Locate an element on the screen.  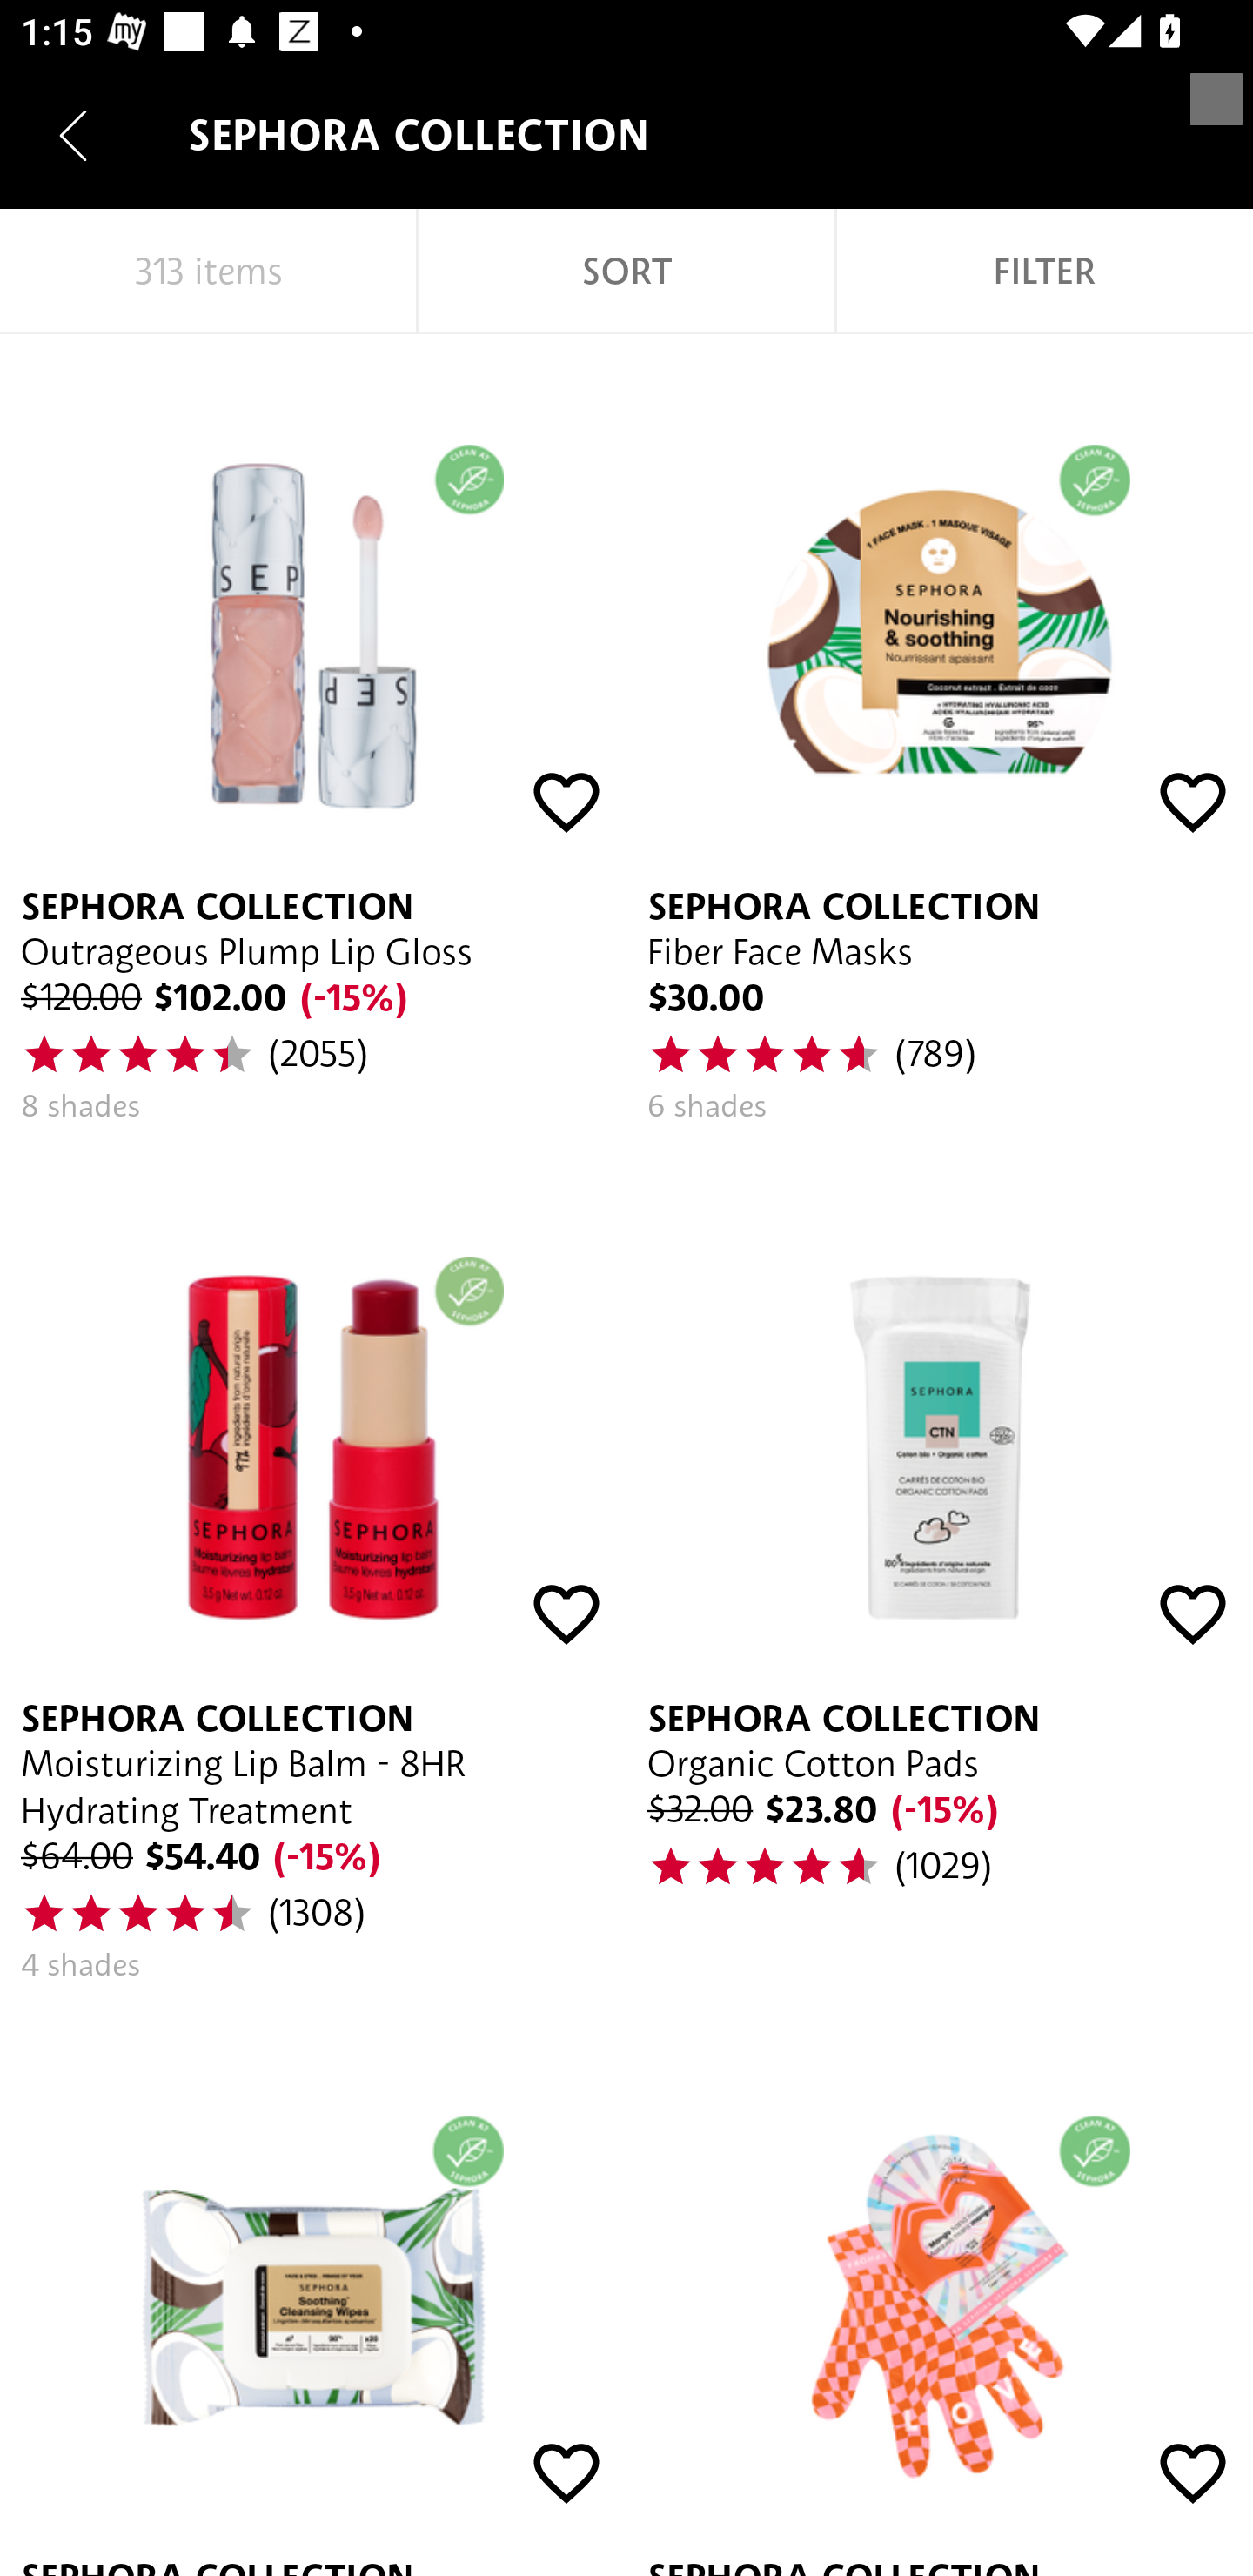
FILTER is located at coordinates (1044, 272).